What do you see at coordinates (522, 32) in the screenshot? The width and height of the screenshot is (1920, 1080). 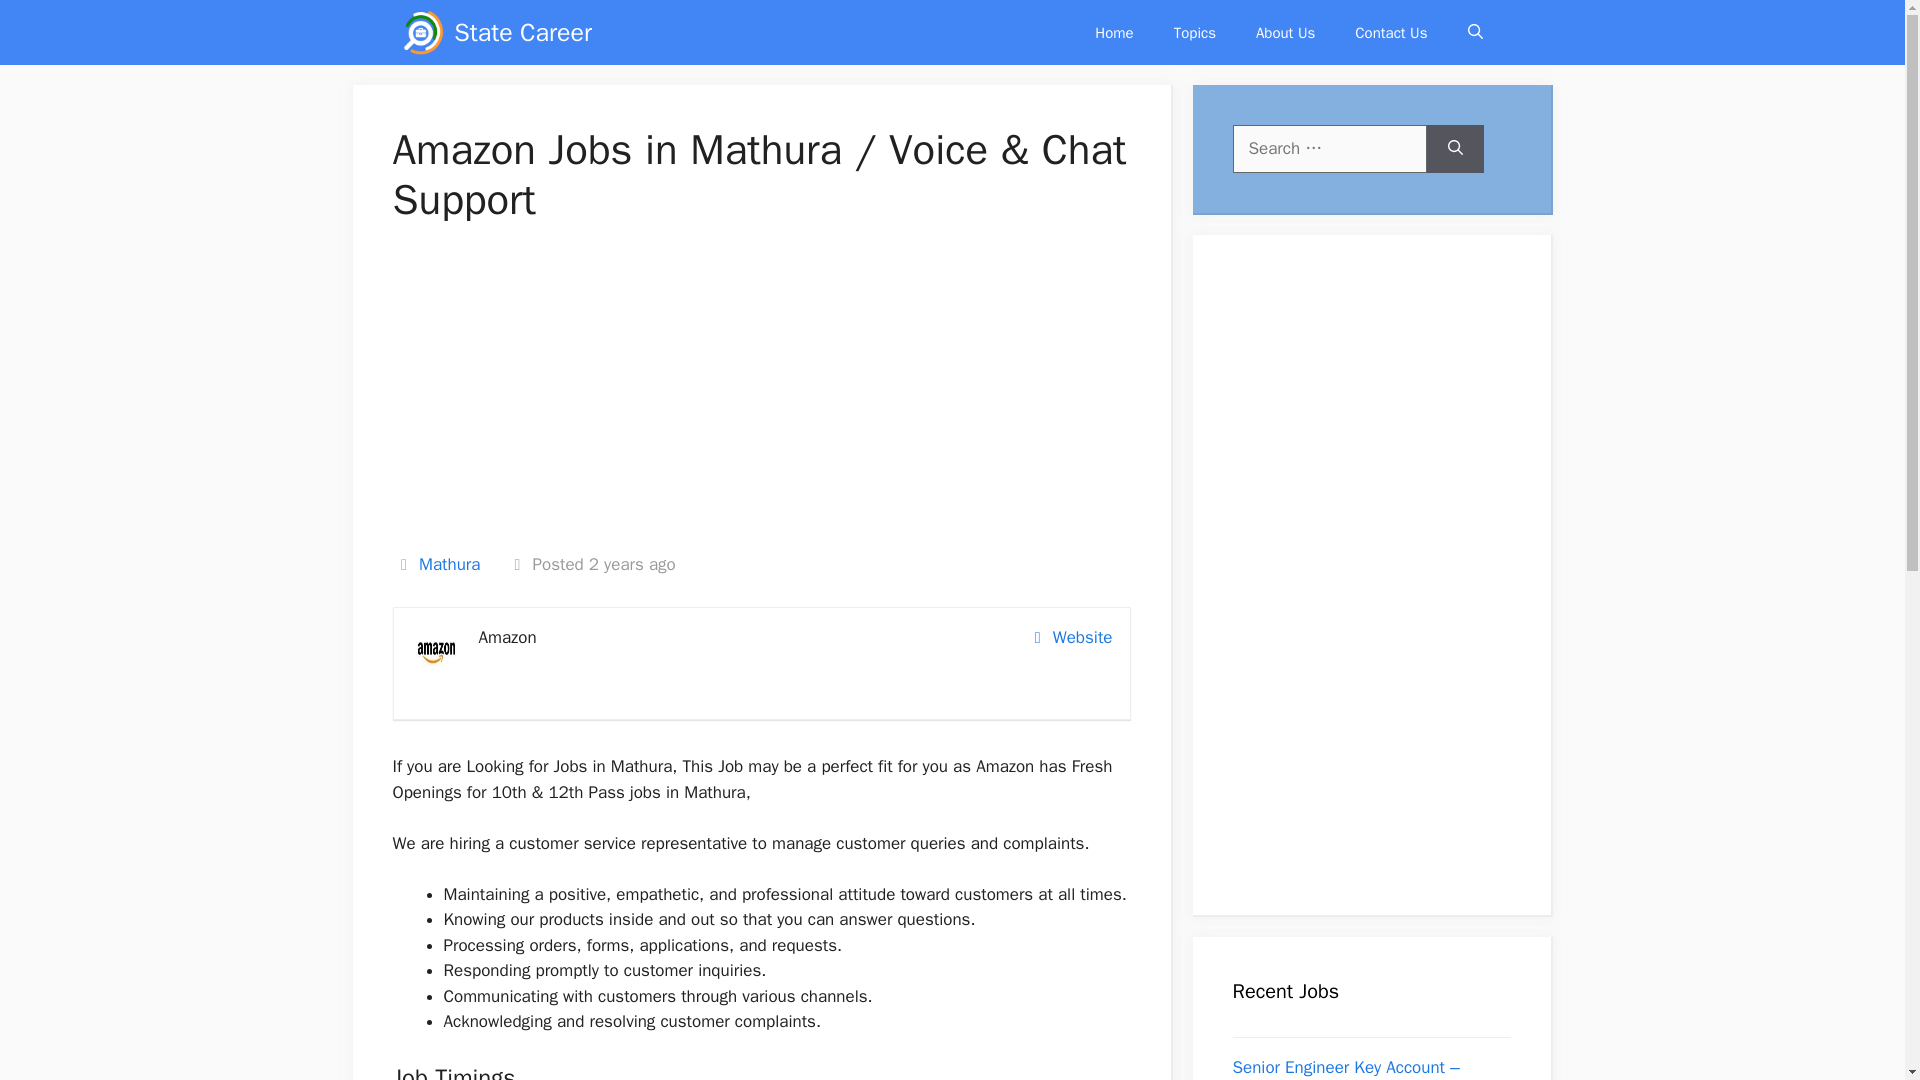 I see `State Career` at bounding box center [522, 32].